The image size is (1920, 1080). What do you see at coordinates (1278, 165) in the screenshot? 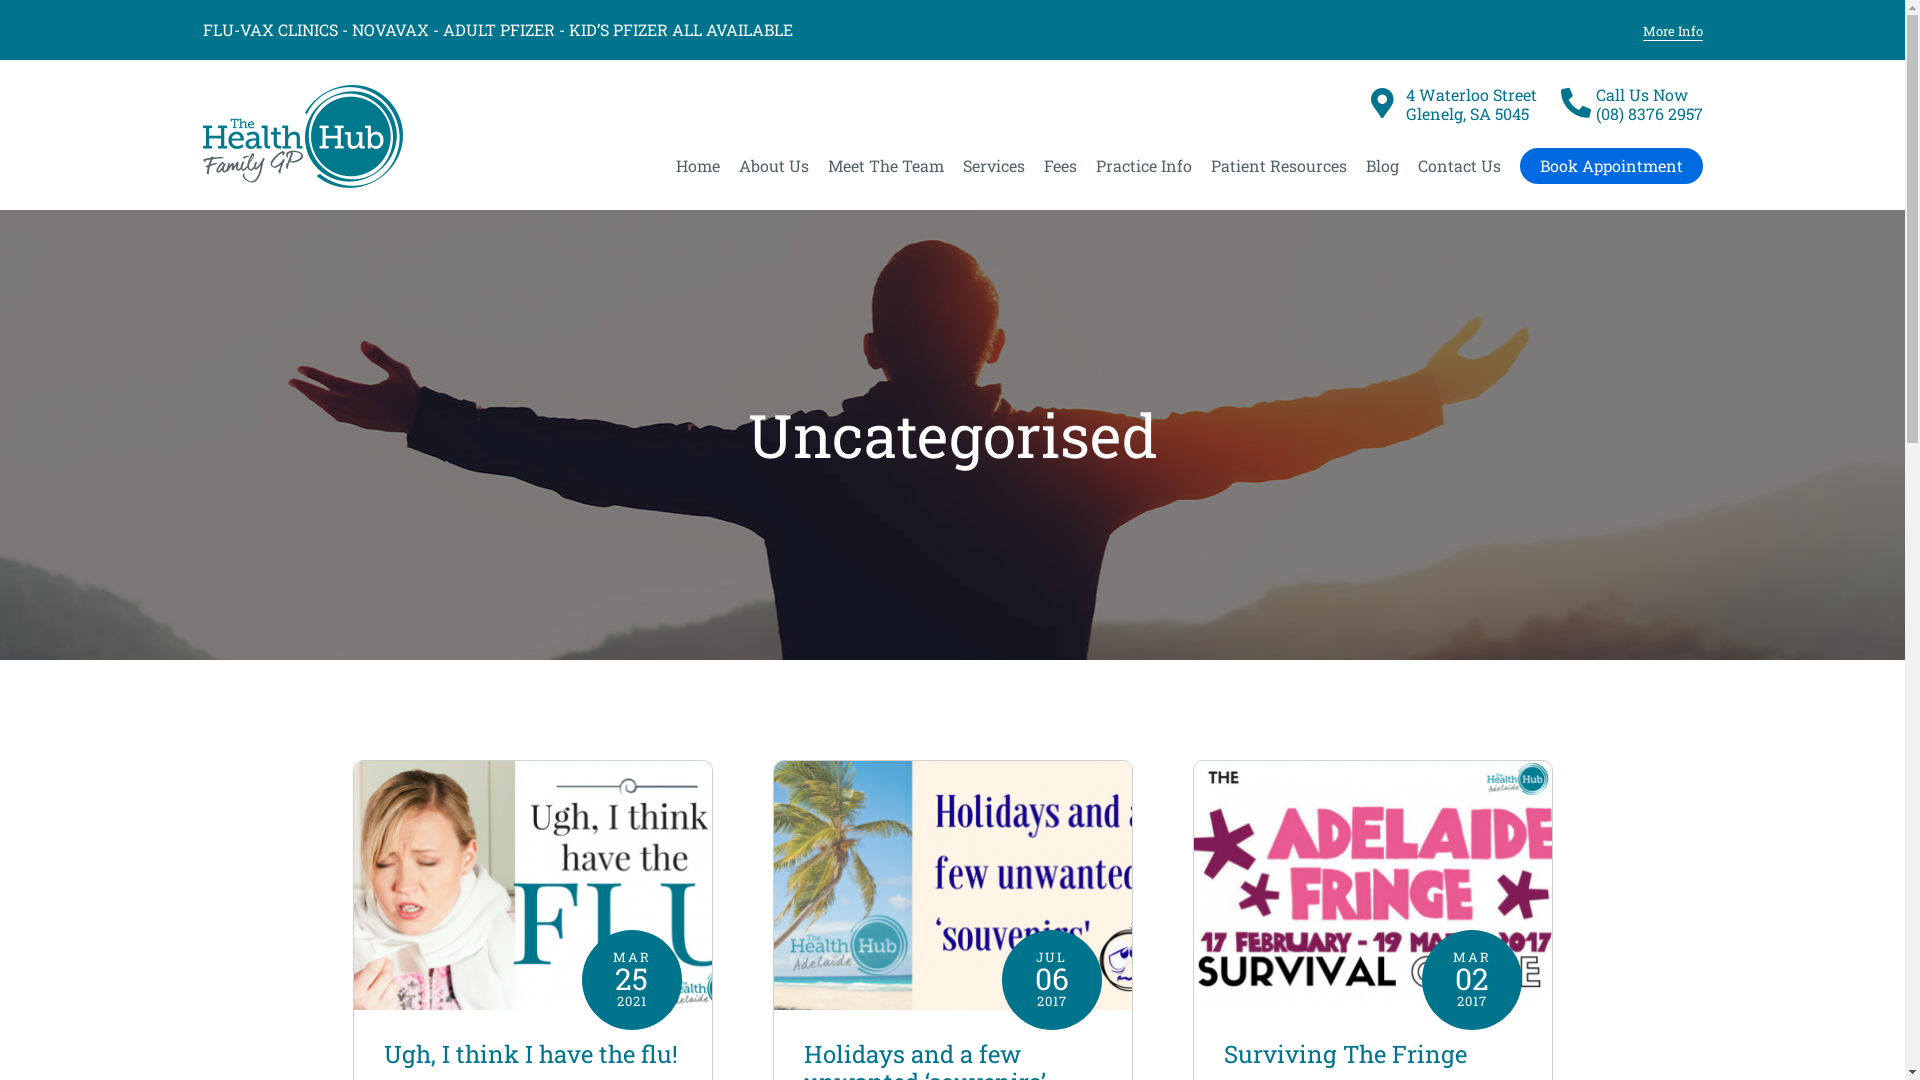
I see `Patient Resources` at bounding box center [1278, 165].